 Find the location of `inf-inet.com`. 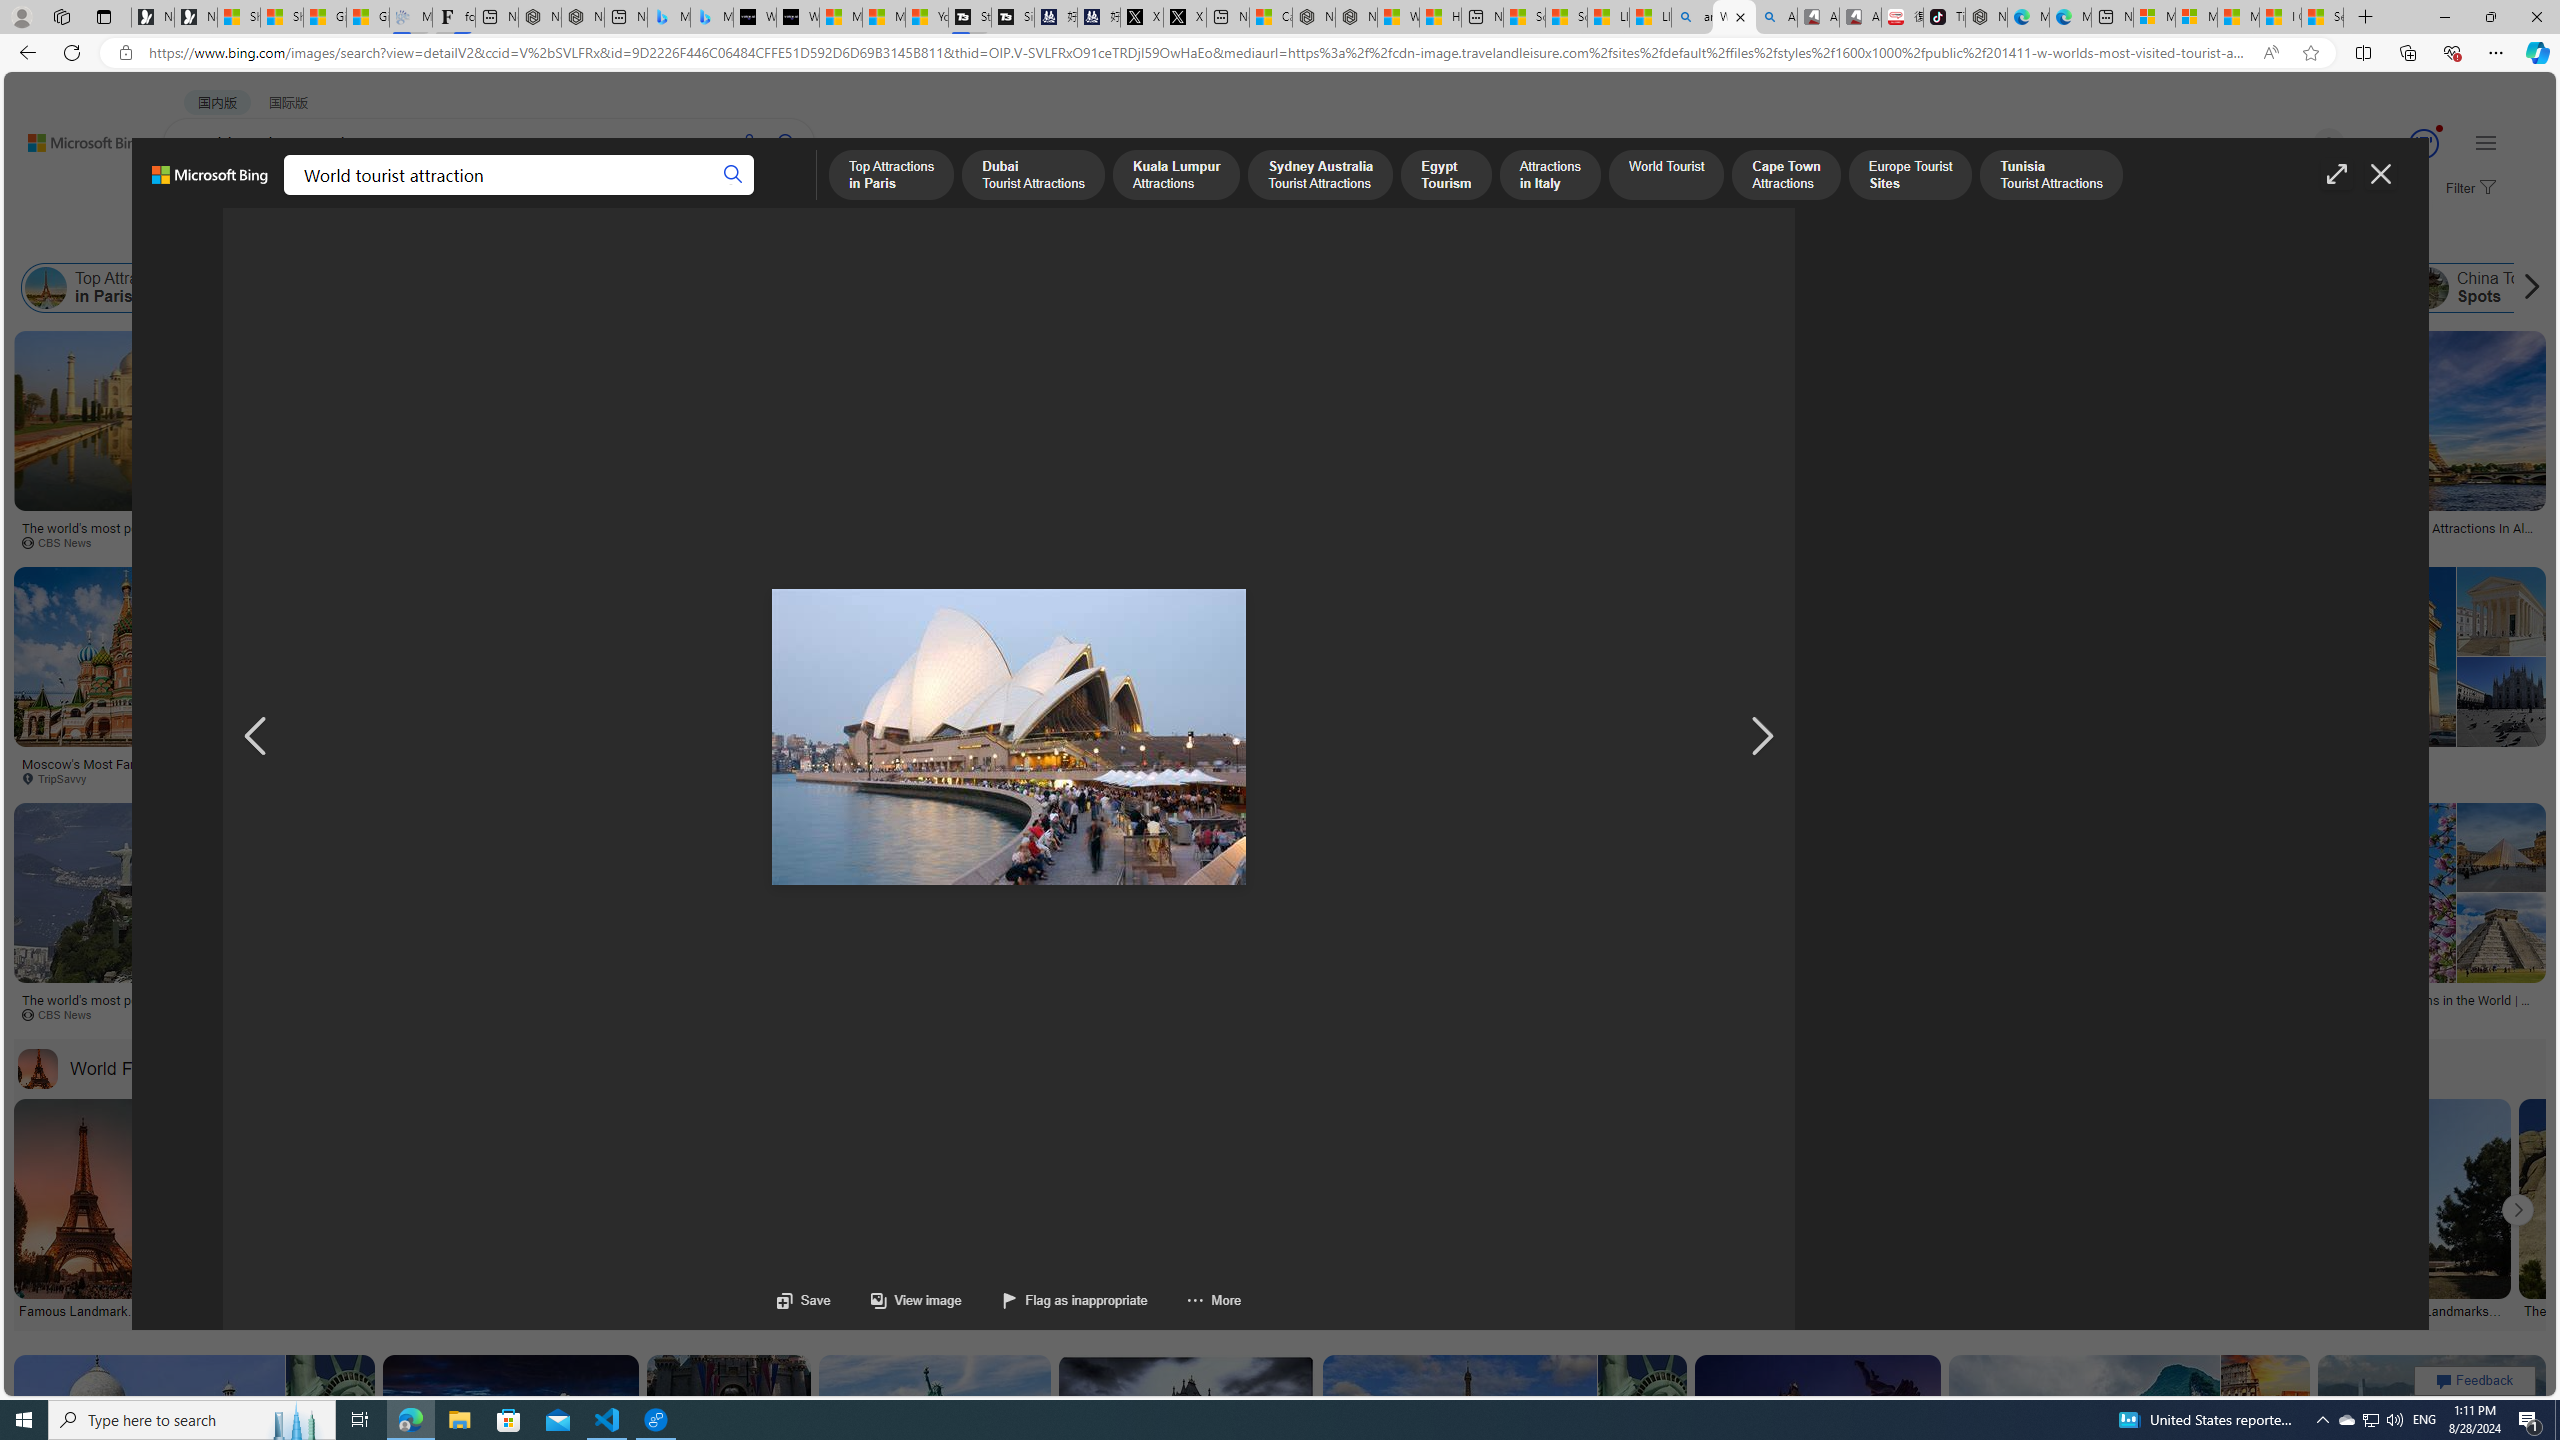

inf-inet.com is located at coordinates (1764, 542).